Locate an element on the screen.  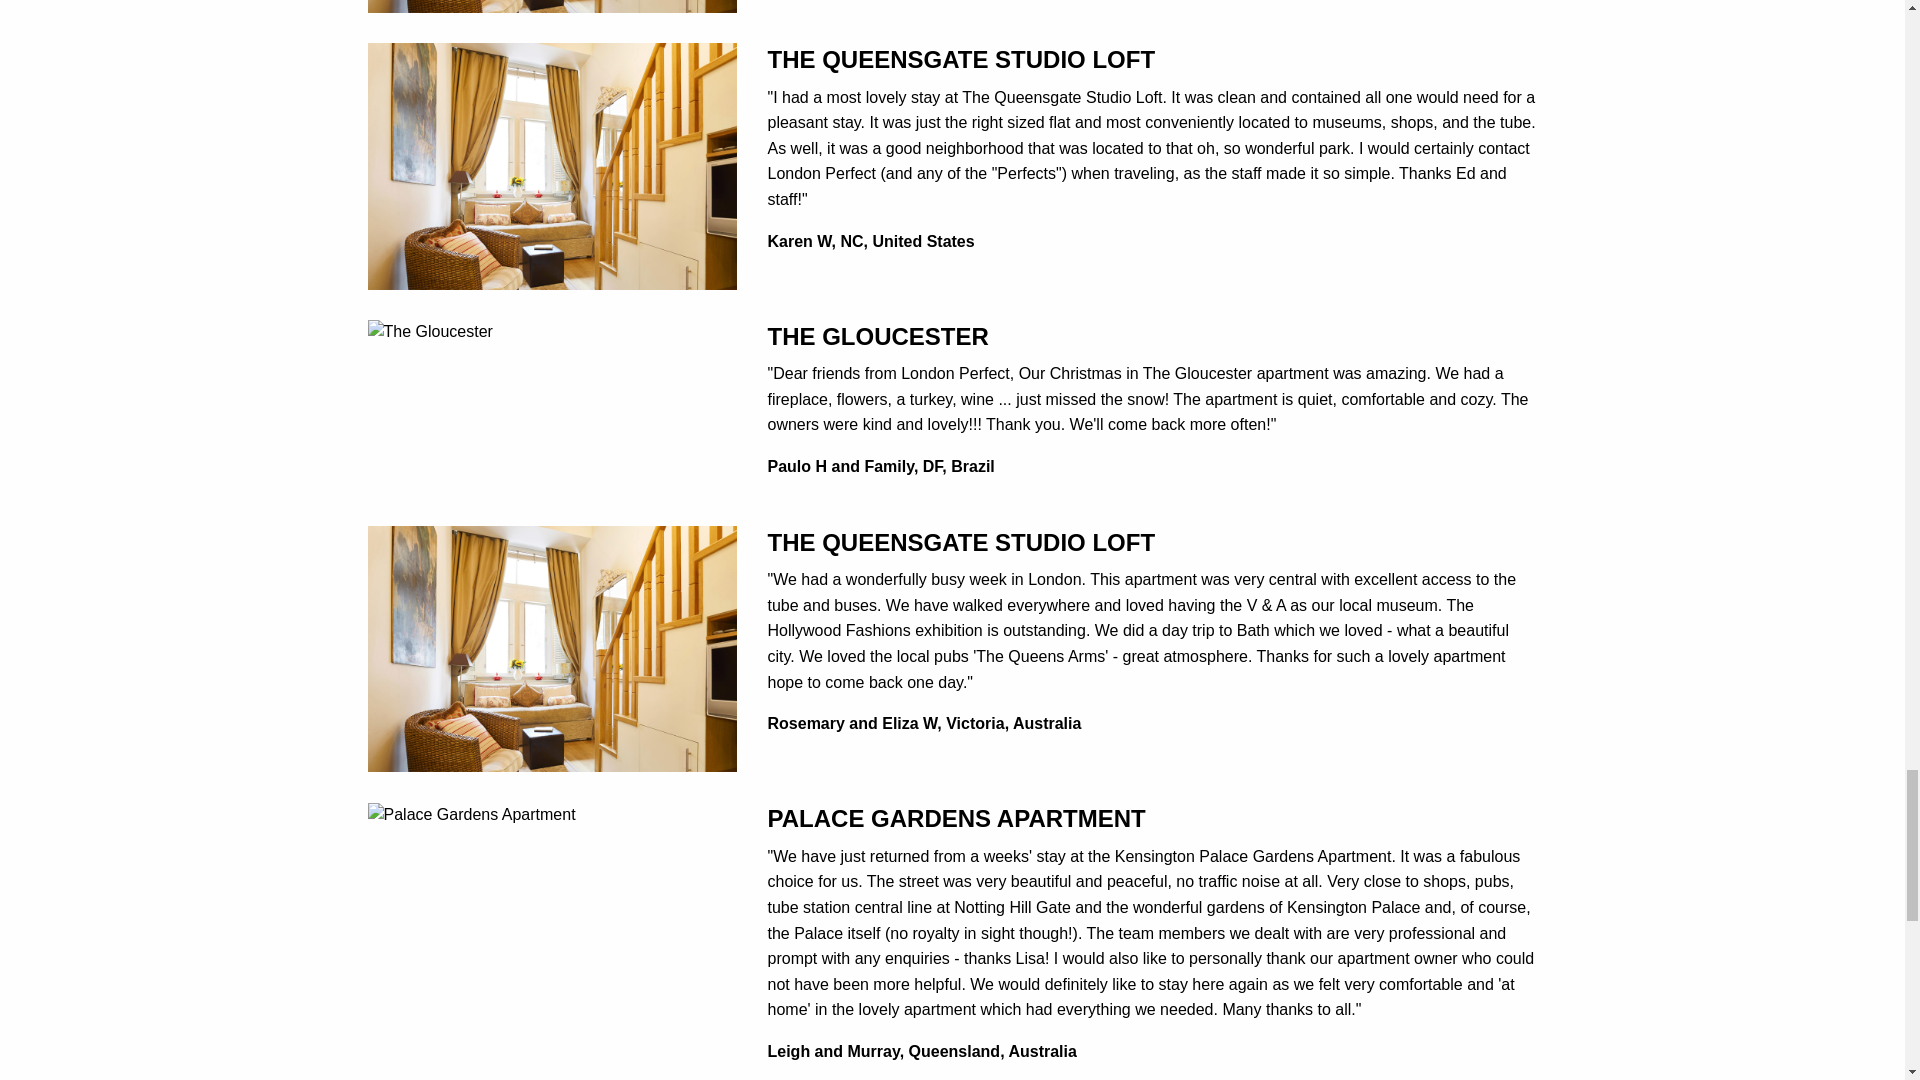
The Queensgate Studio Loft is located at coordinates (552, 647).